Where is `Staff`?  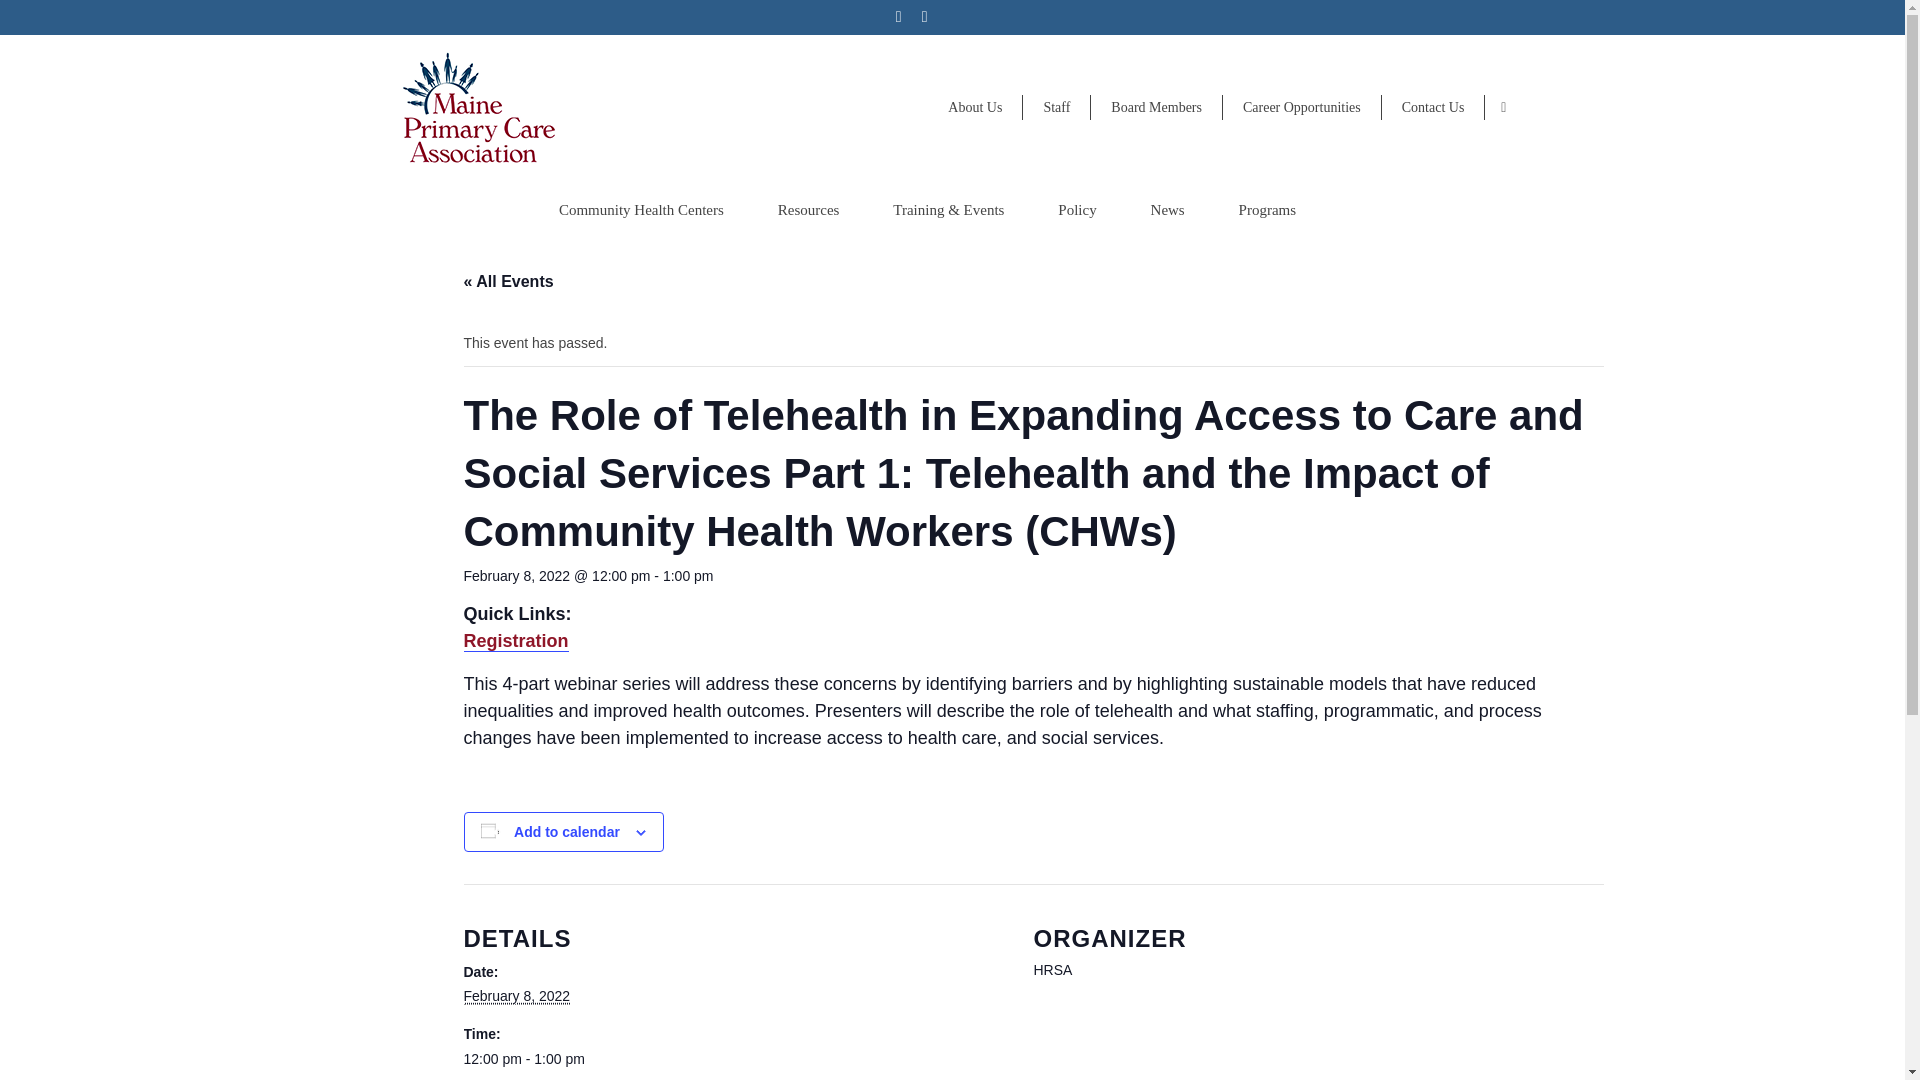
Staff is located at coordinates (1056, 107).